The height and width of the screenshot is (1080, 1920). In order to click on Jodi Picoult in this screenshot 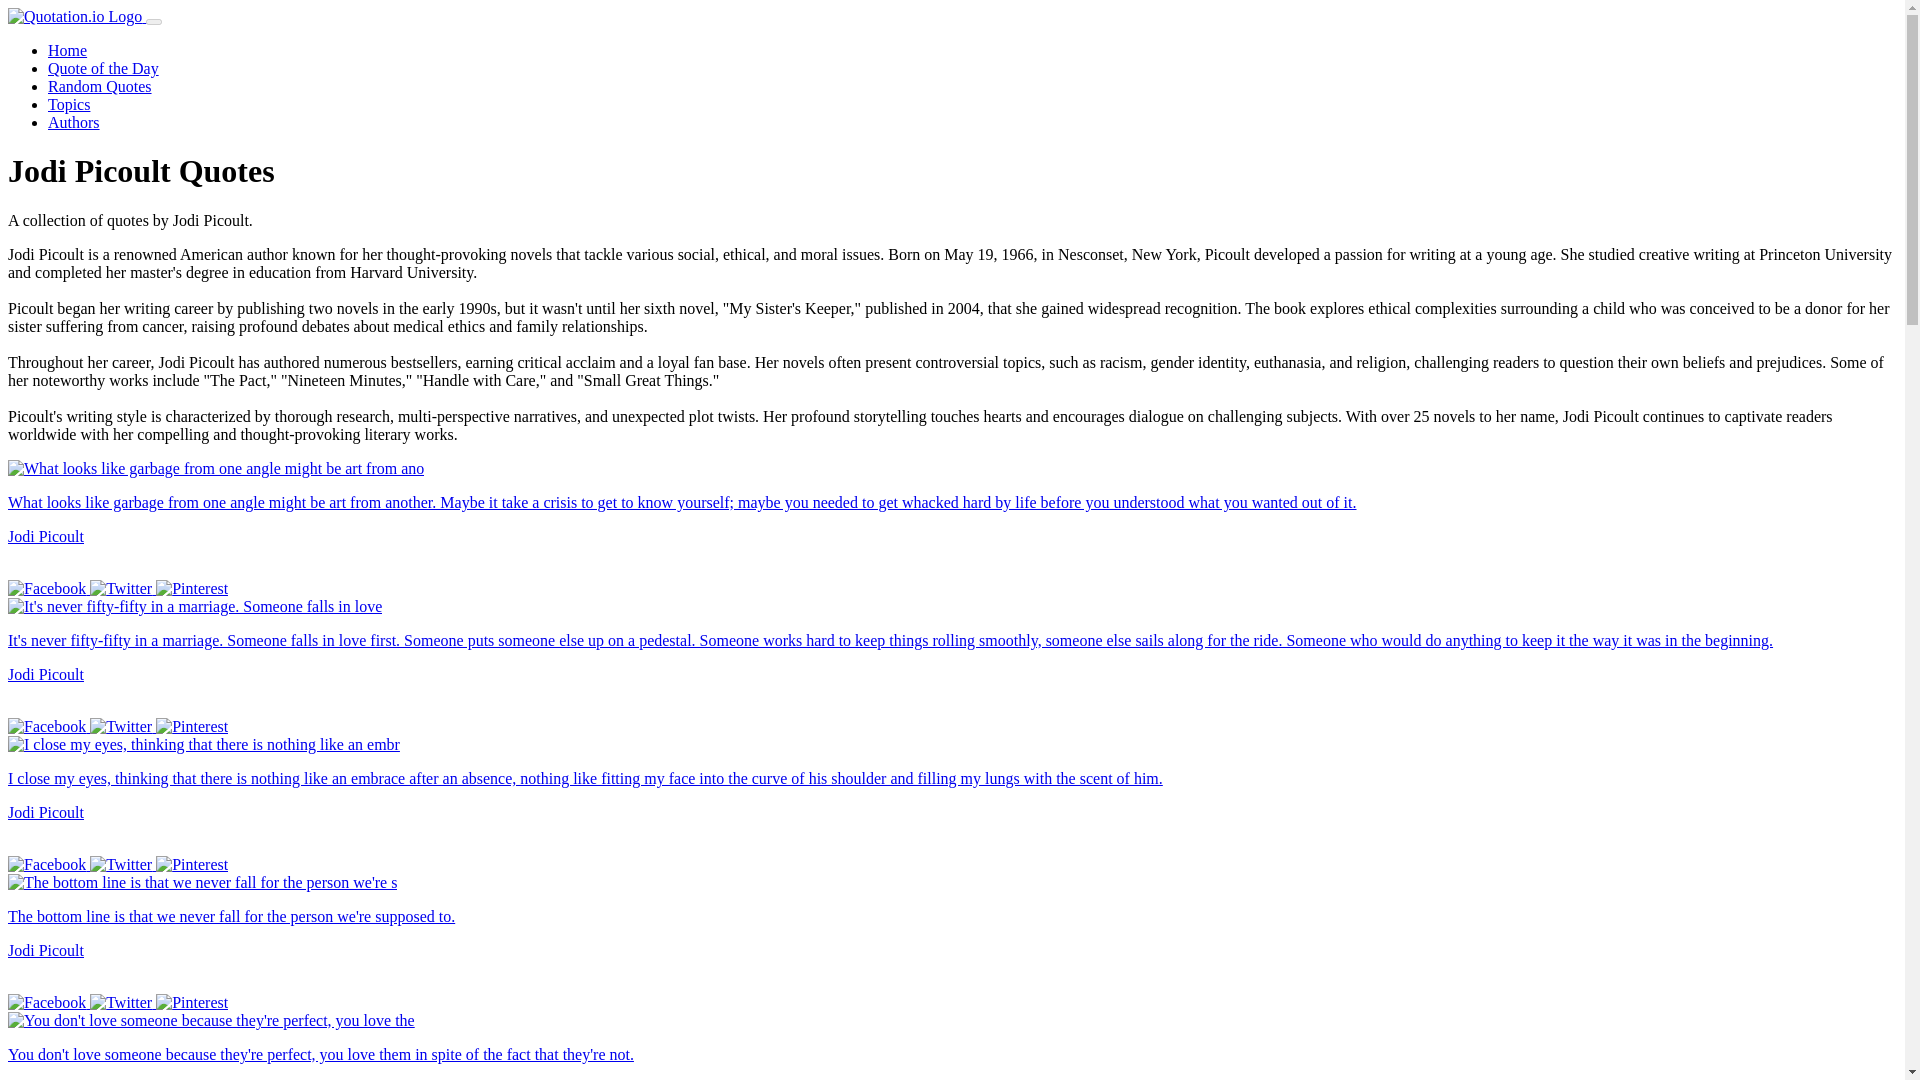, I will do `click(46, 950)`.